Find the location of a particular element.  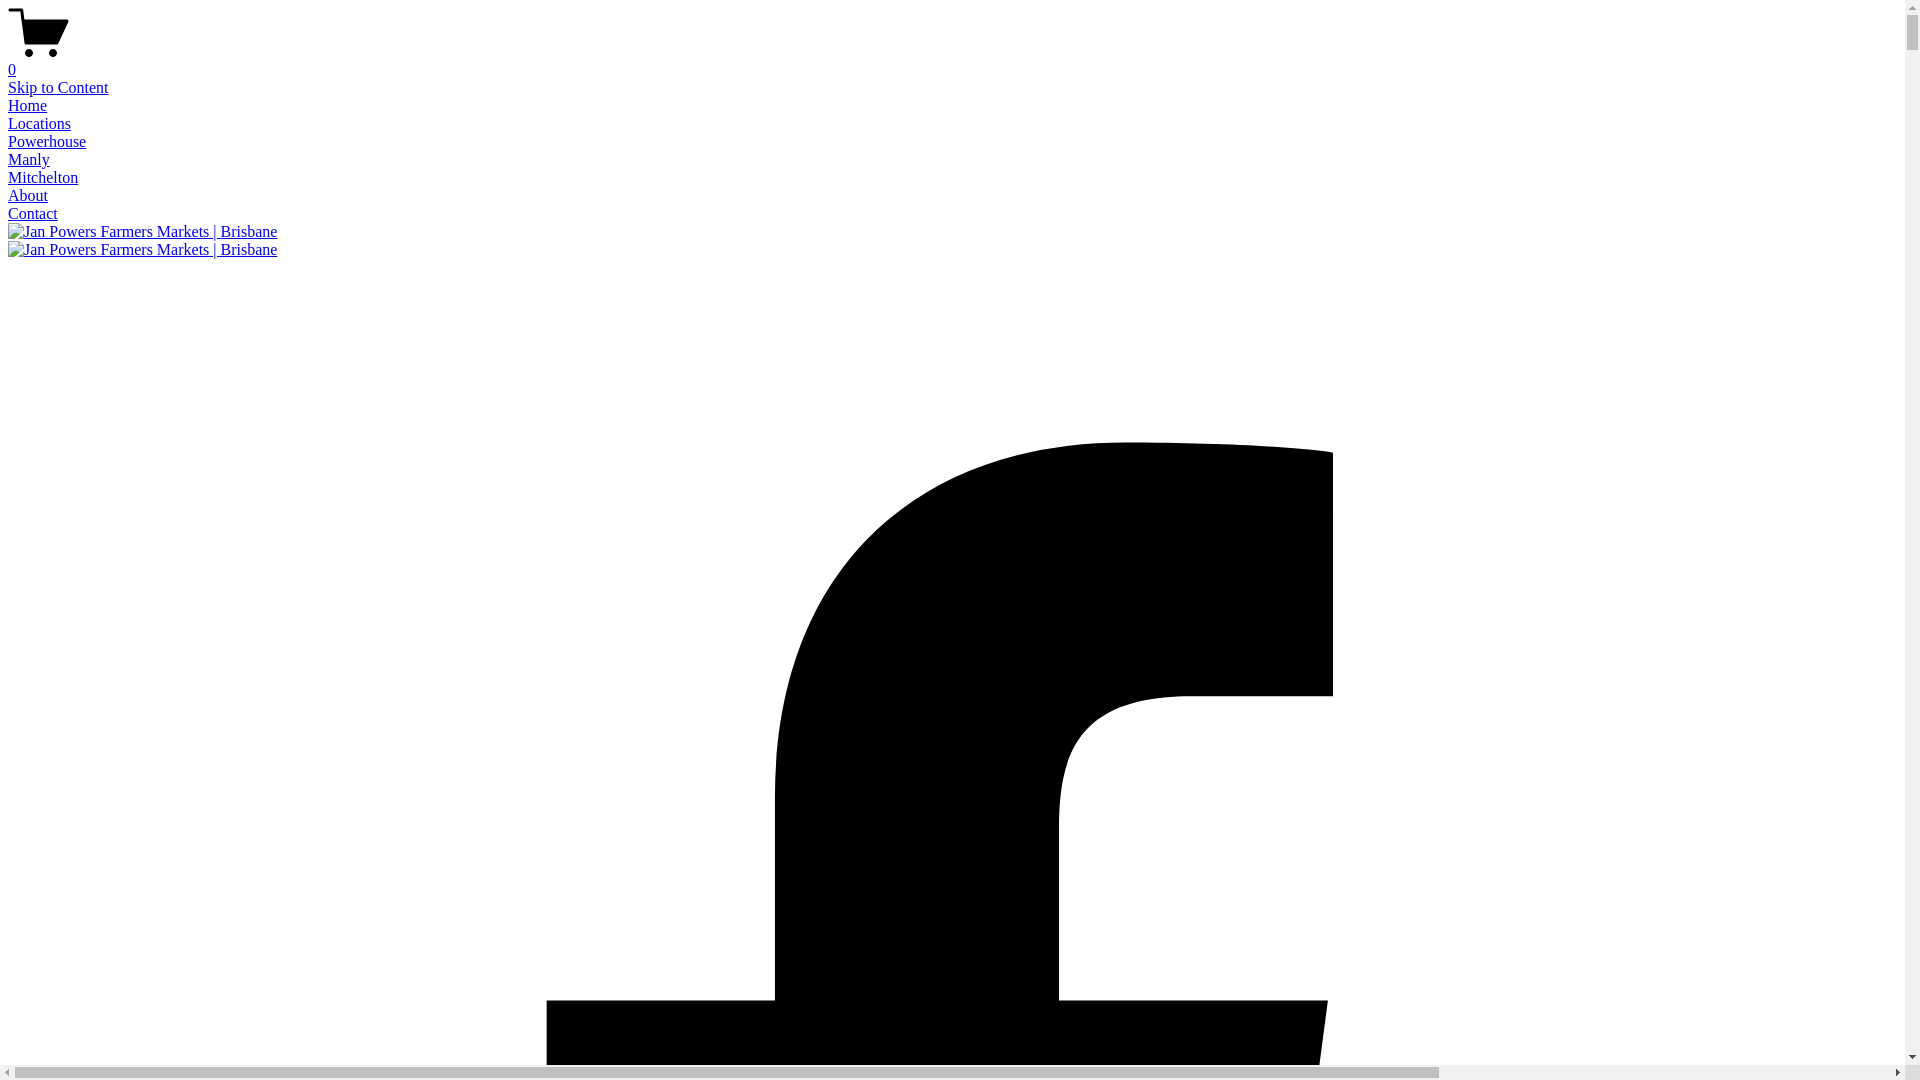

Skip to Content is located at coordinates (58, 88).